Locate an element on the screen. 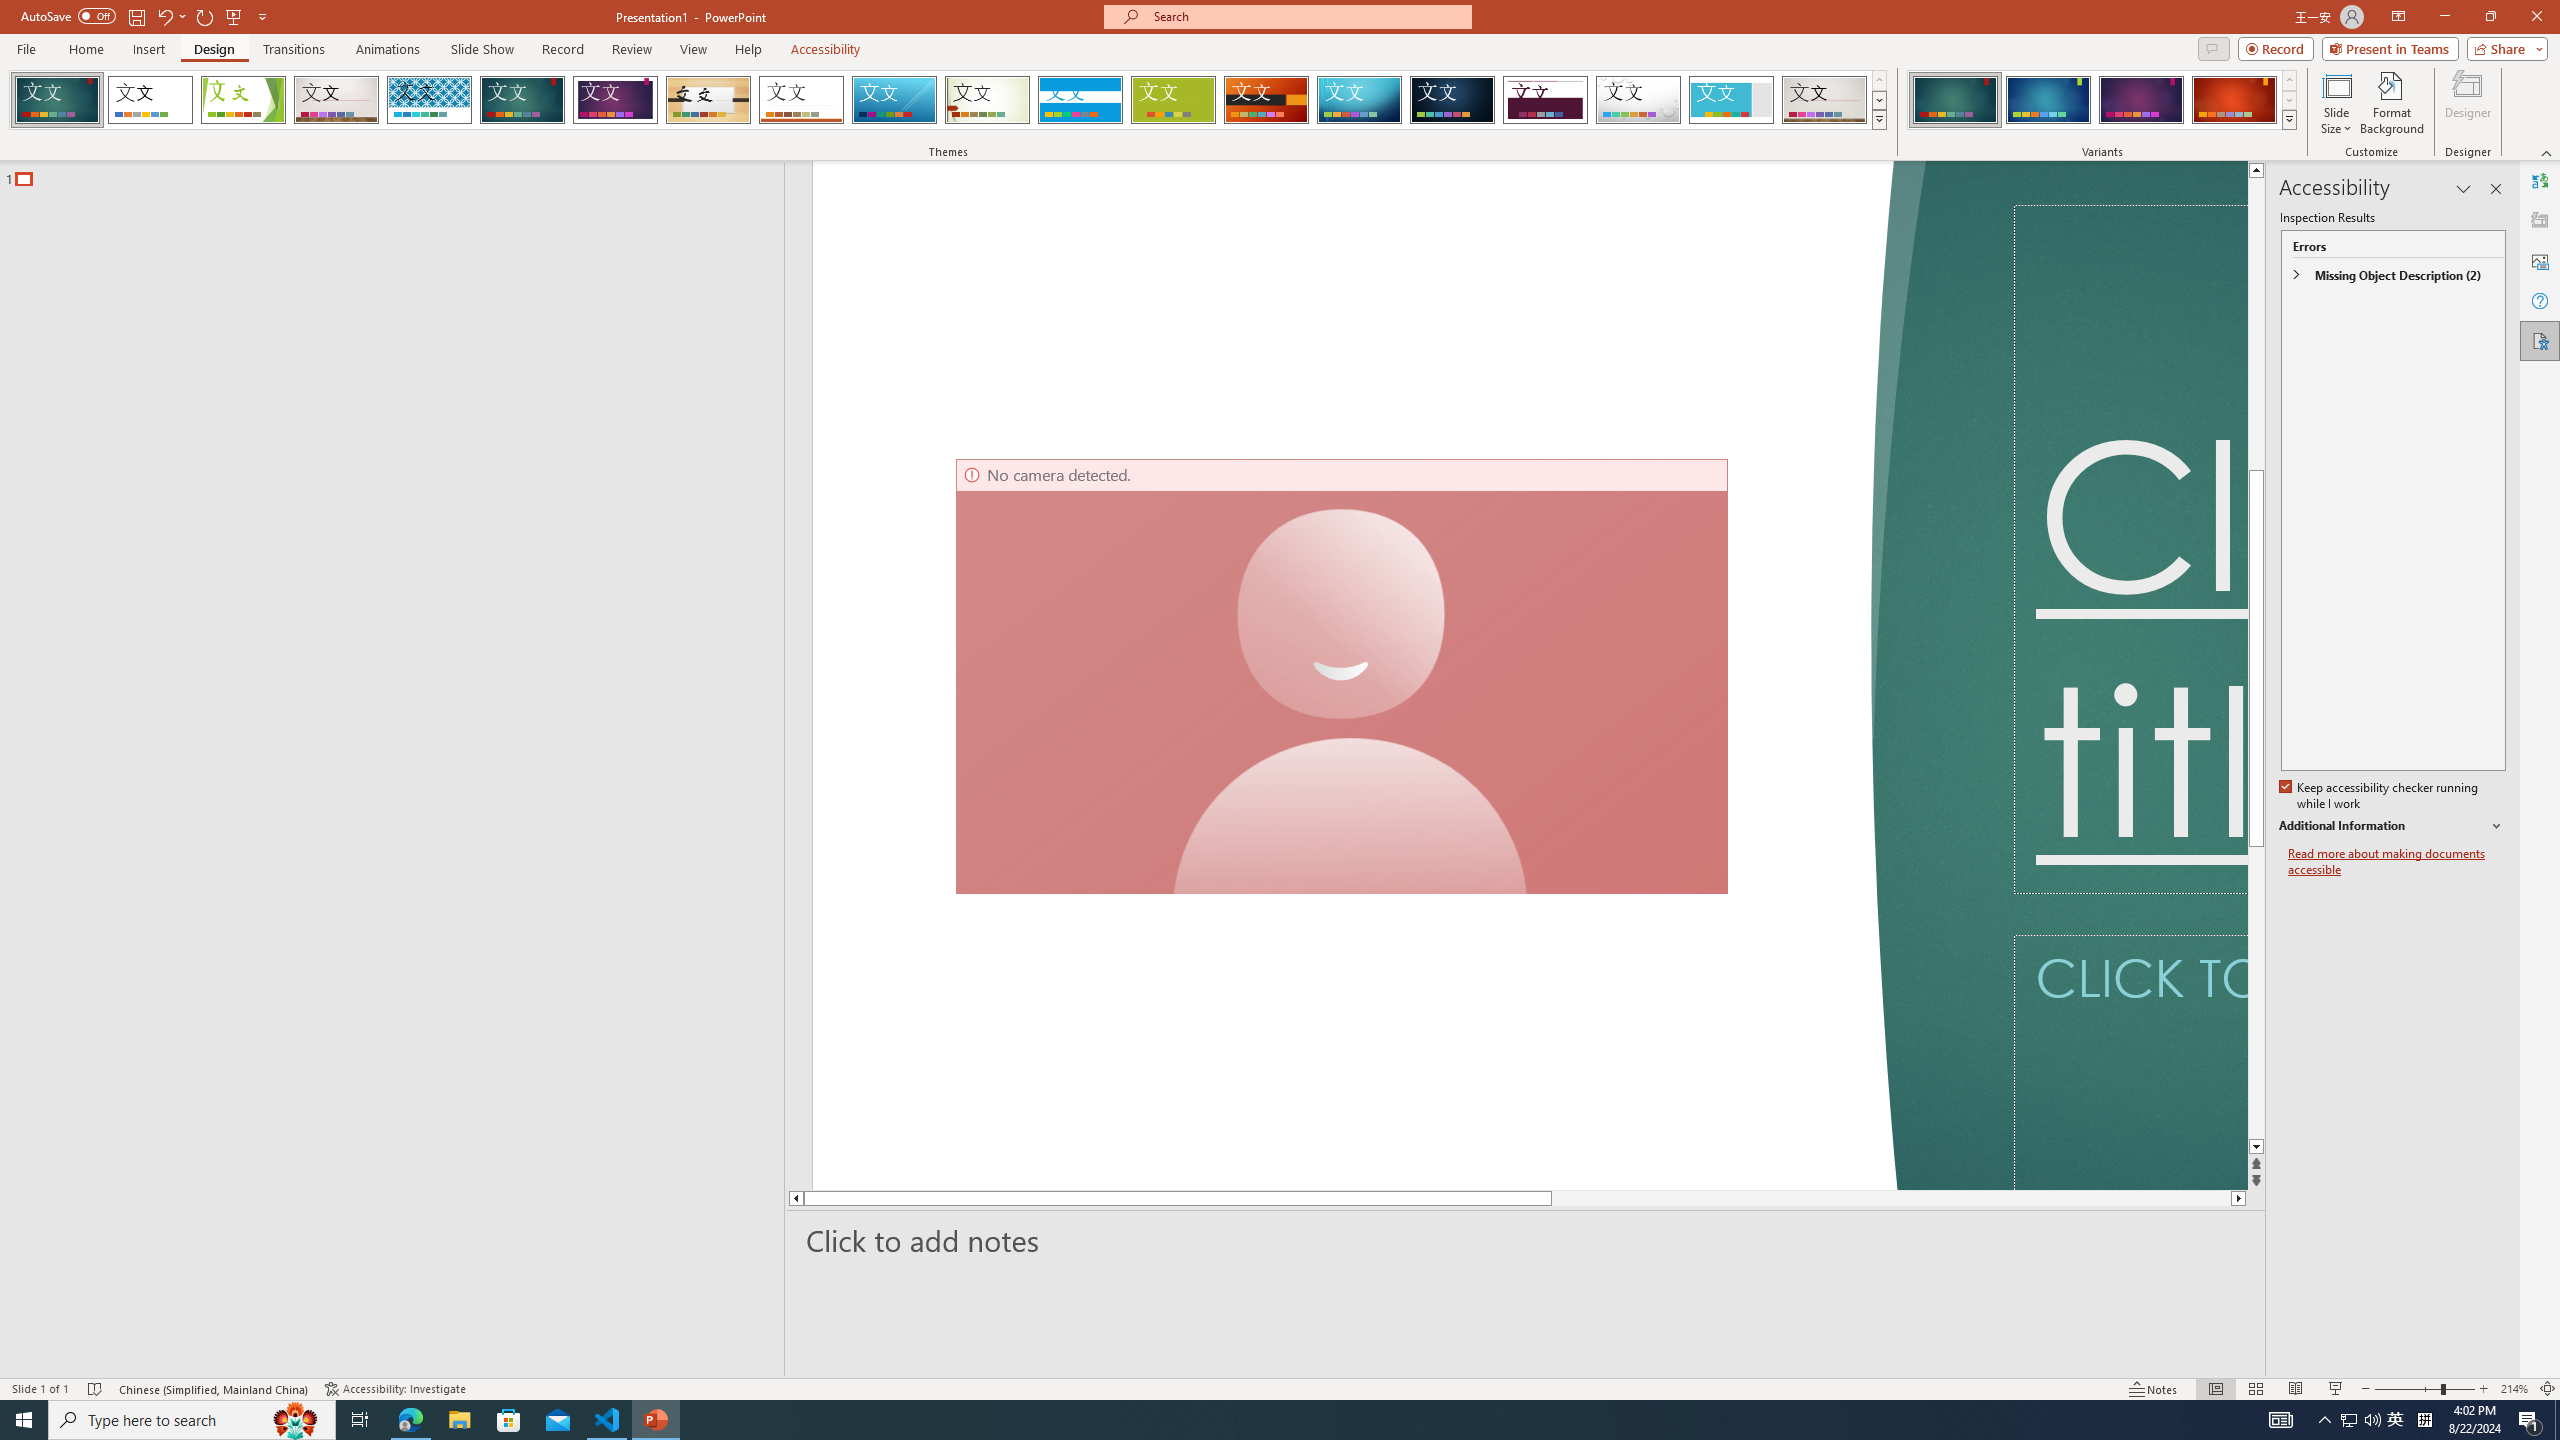 Image resolution: width=2560 pixels, height=1440 pixels. Slide Size is located at coordinates (2336, 103).